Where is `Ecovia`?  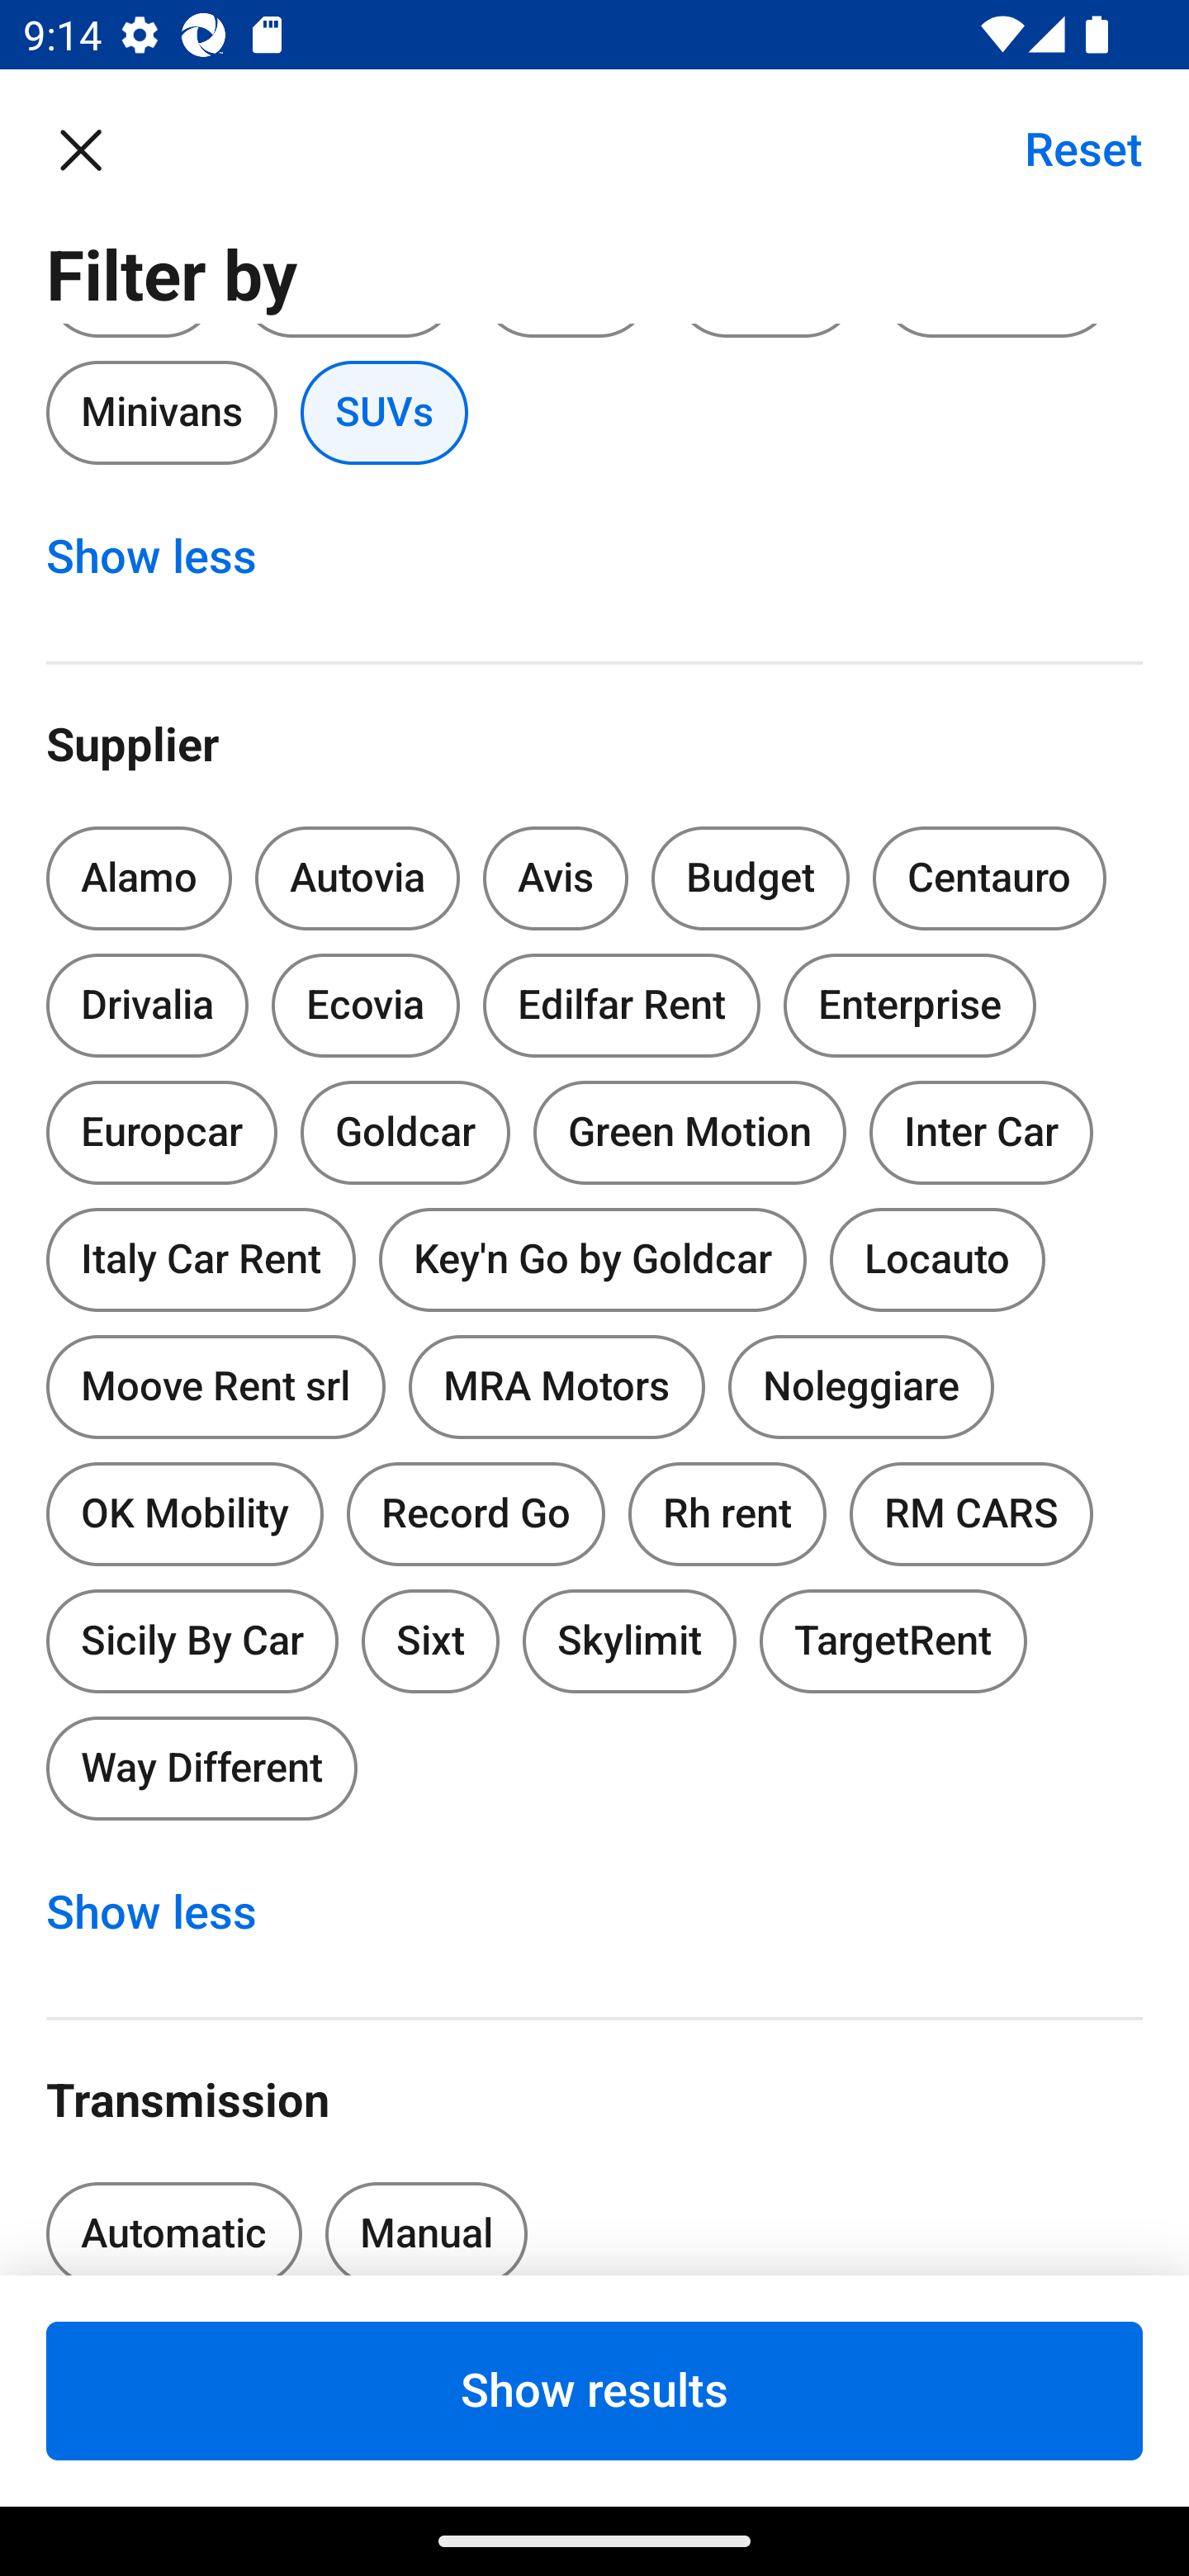
Ecovia is located at coordinates (365, 1004).